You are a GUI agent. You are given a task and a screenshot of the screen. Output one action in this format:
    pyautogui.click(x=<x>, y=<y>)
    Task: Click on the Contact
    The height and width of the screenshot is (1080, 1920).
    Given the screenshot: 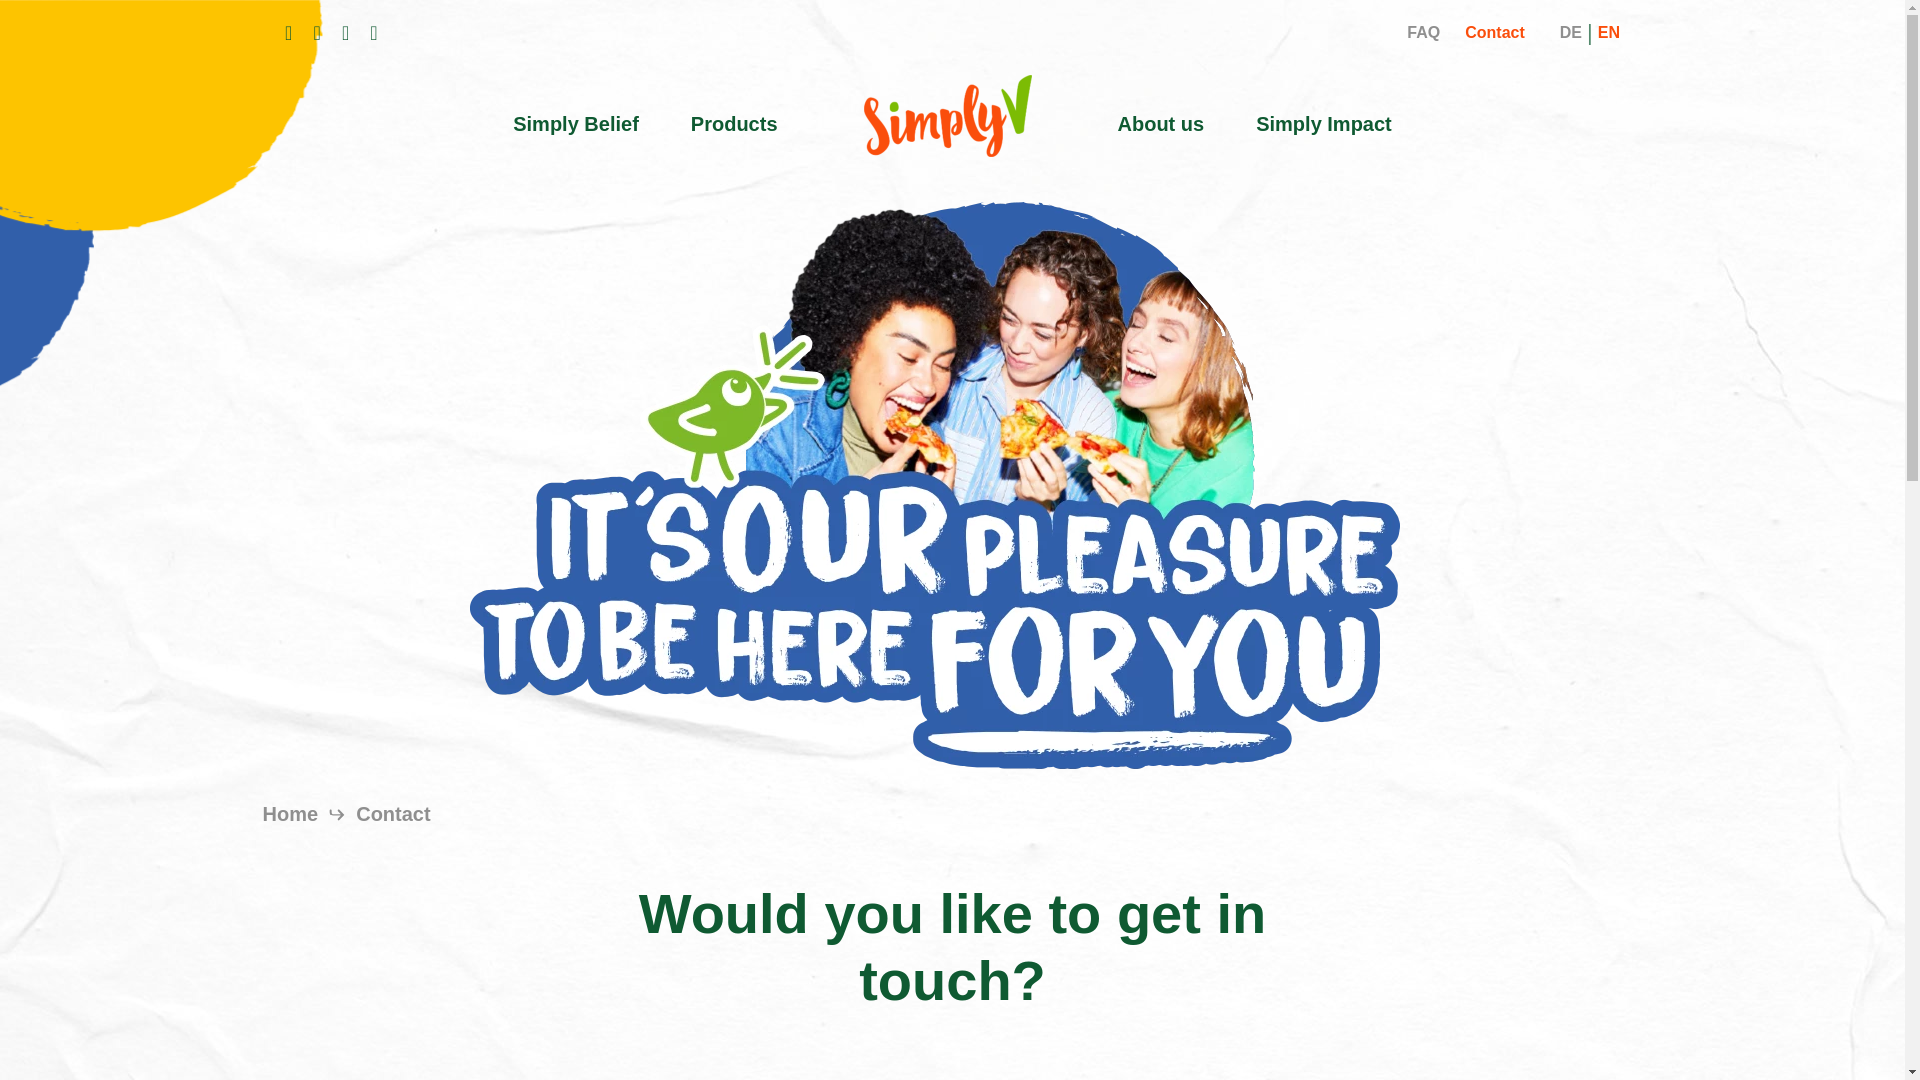 What is the action you would take?
    pyautogui.click(x=392, y=814)
    